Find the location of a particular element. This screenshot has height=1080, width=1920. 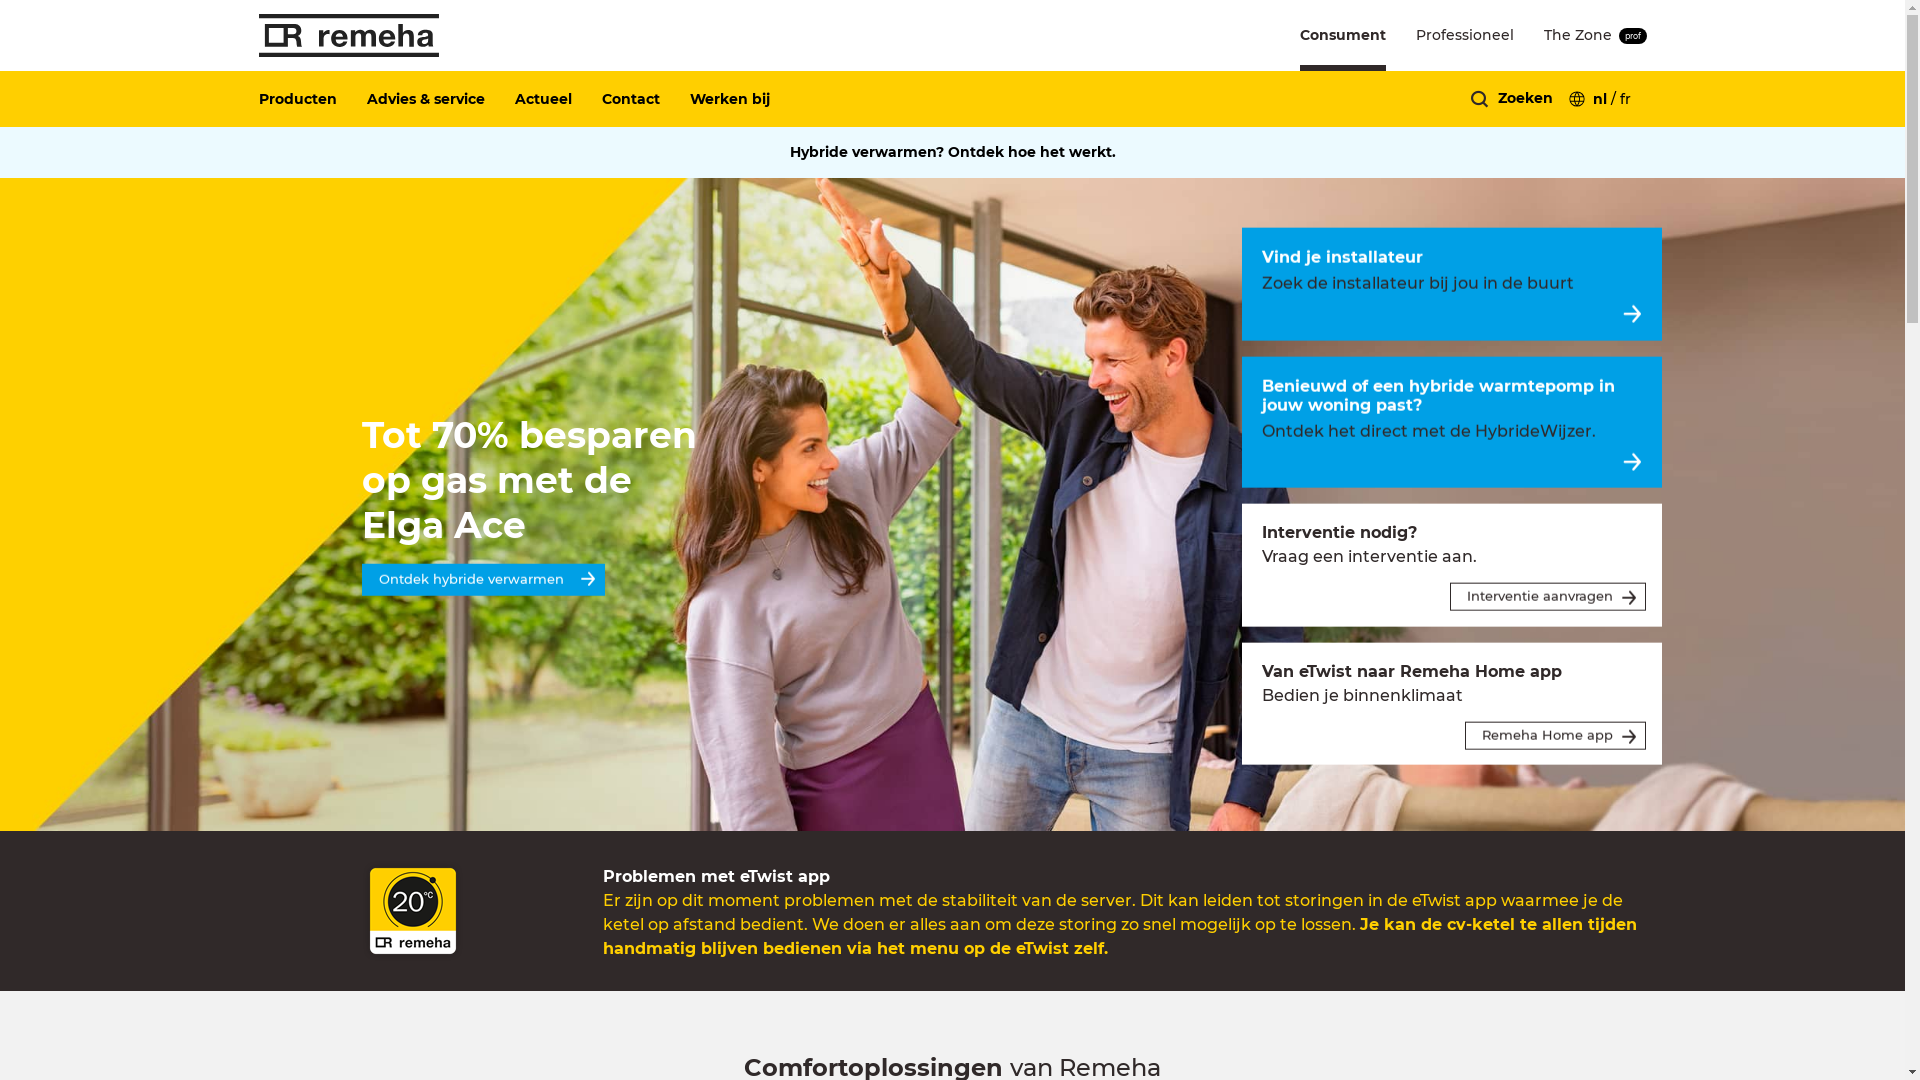

Consument is located at coordinates (1343, 36).